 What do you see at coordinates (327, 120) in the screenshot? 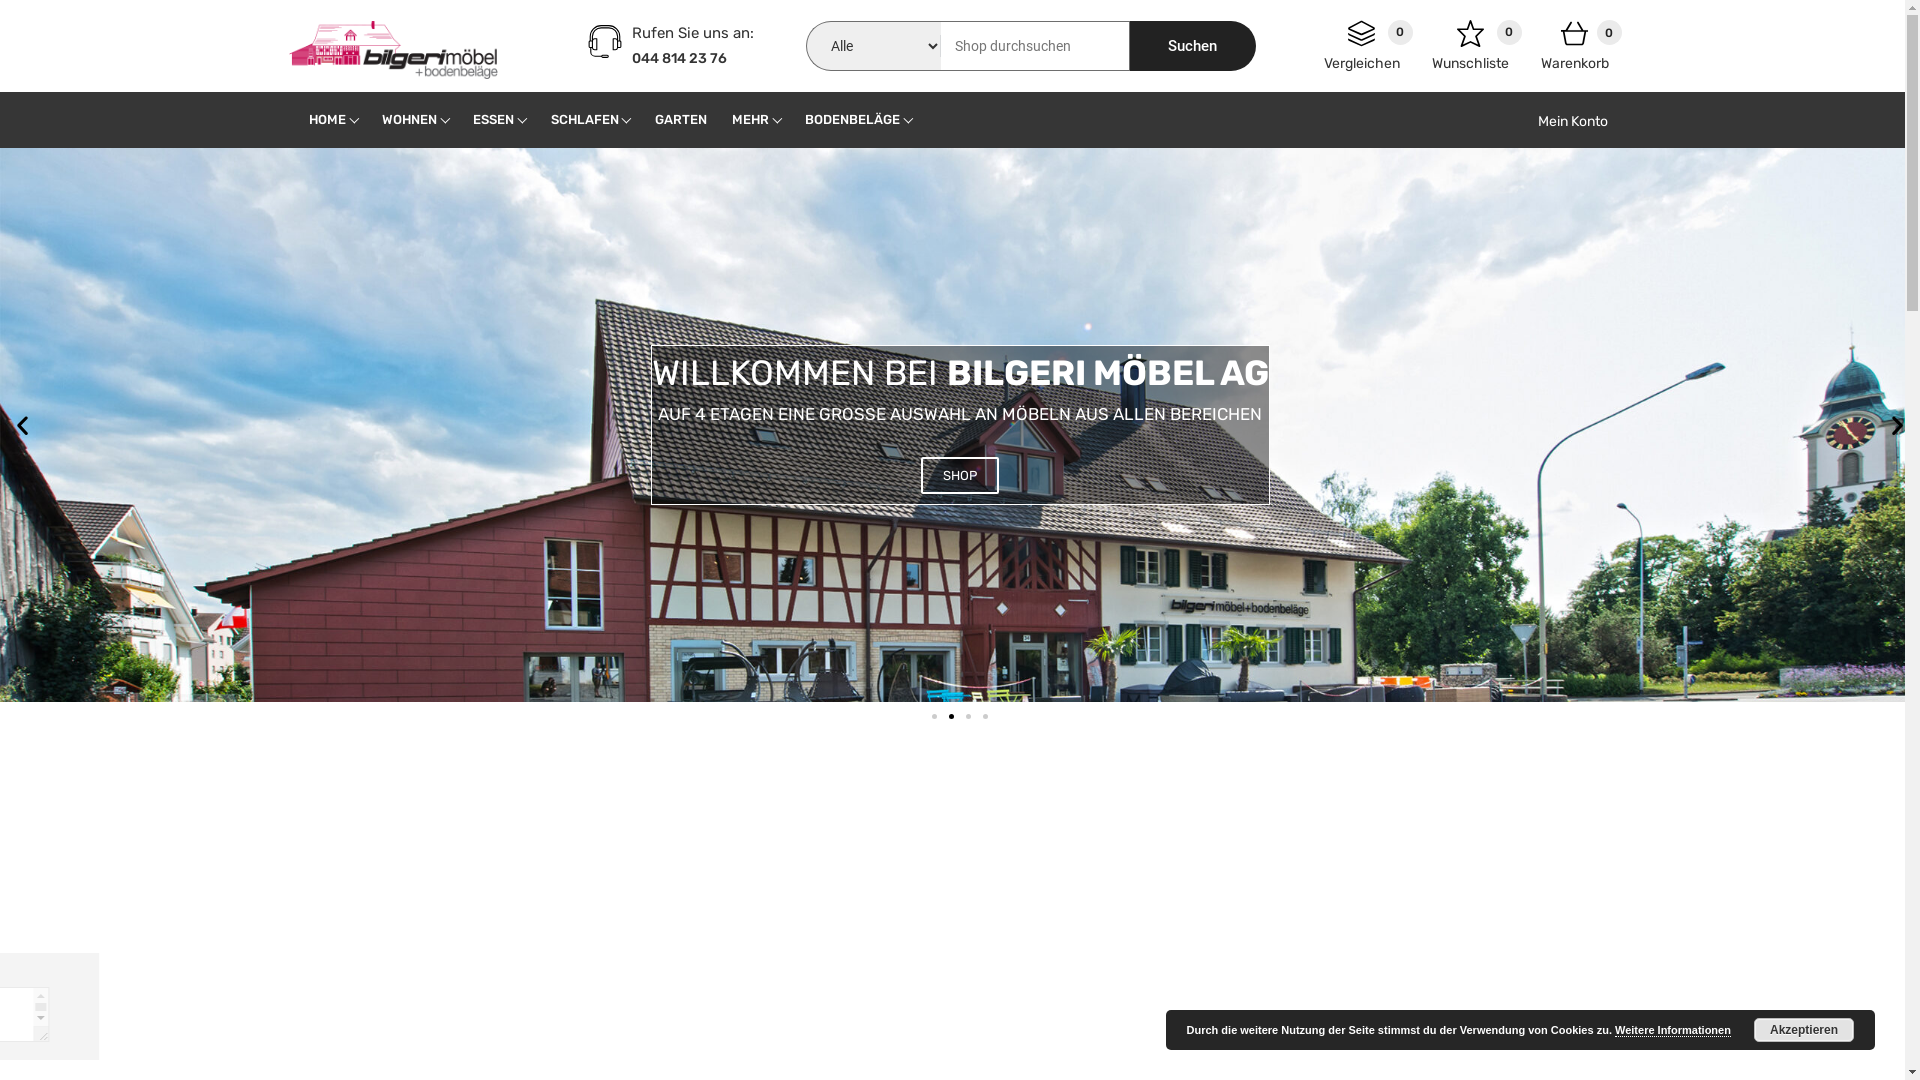
I see `HOME` at bounding box center [327, 120].